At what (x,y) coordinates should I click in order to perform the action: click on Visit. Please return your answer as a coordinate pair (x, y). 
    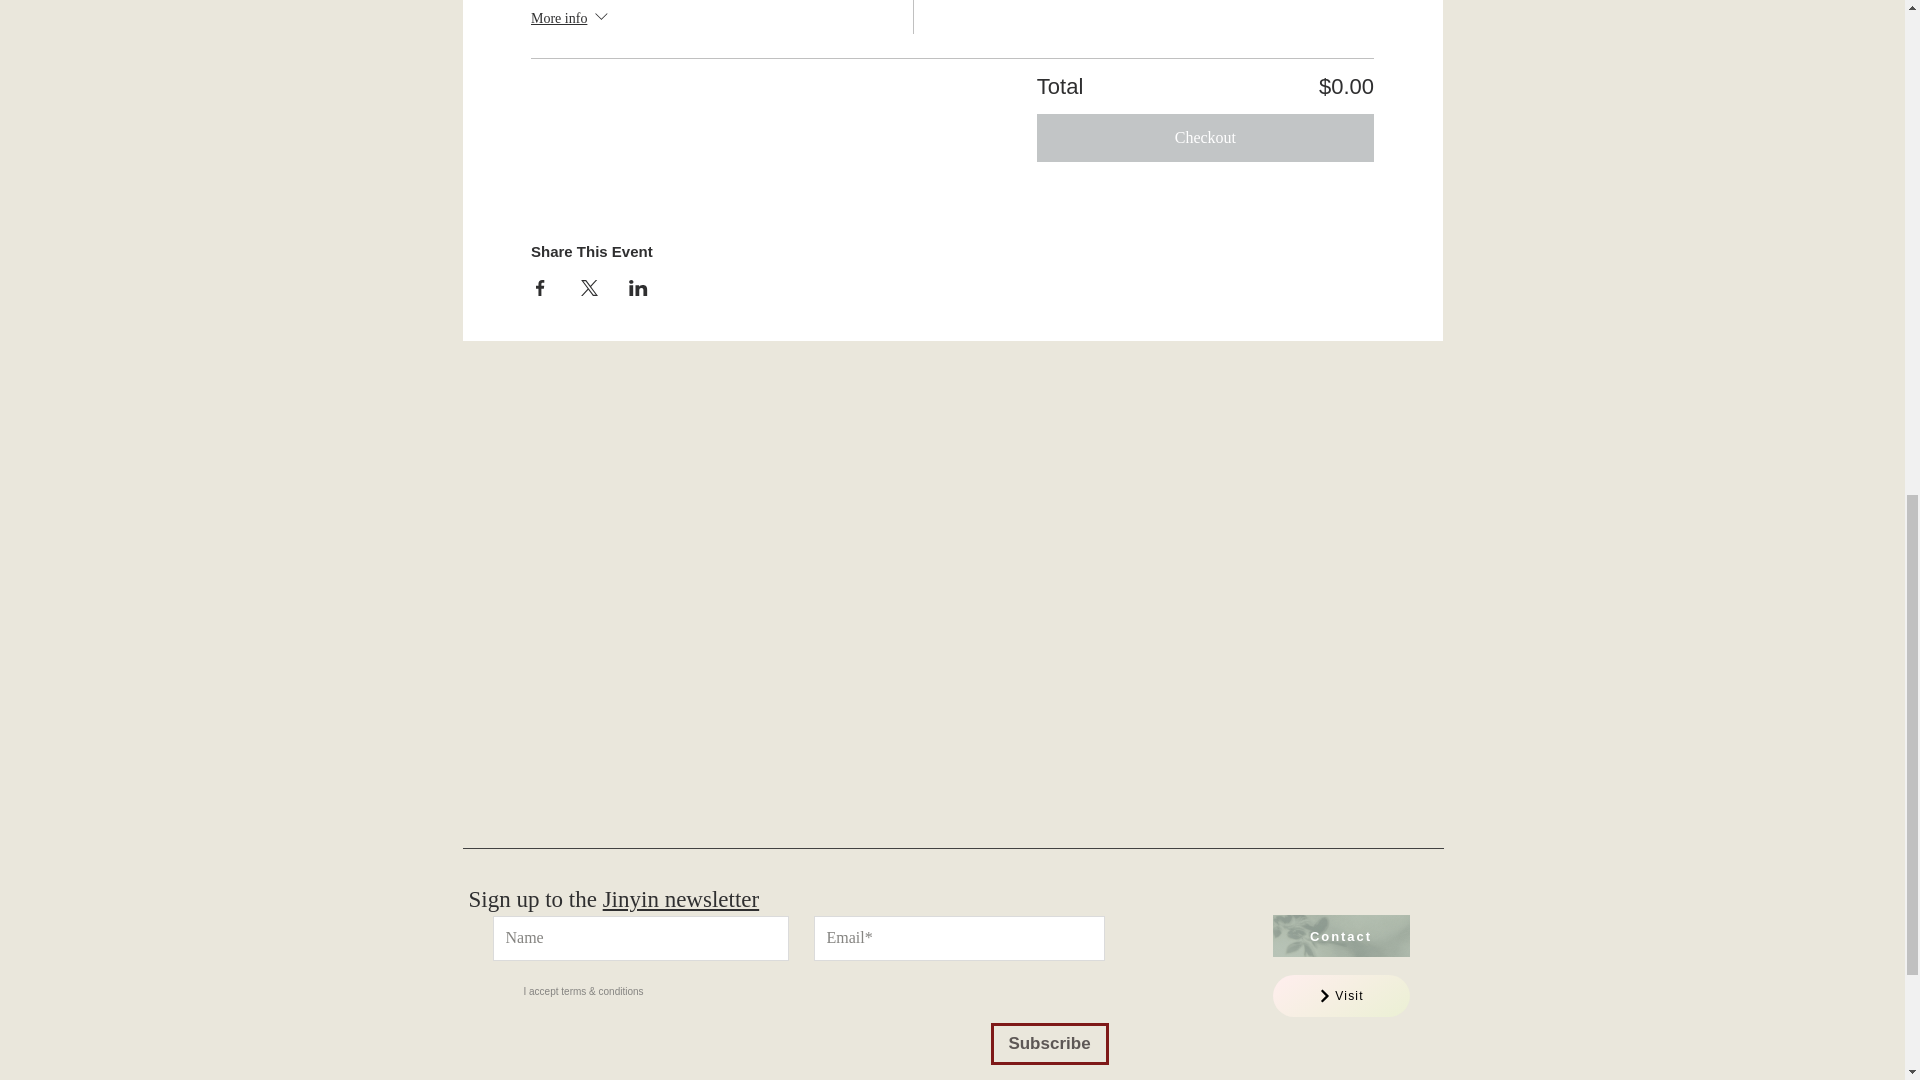
    Looking at the image, I should click on (1340, 996).